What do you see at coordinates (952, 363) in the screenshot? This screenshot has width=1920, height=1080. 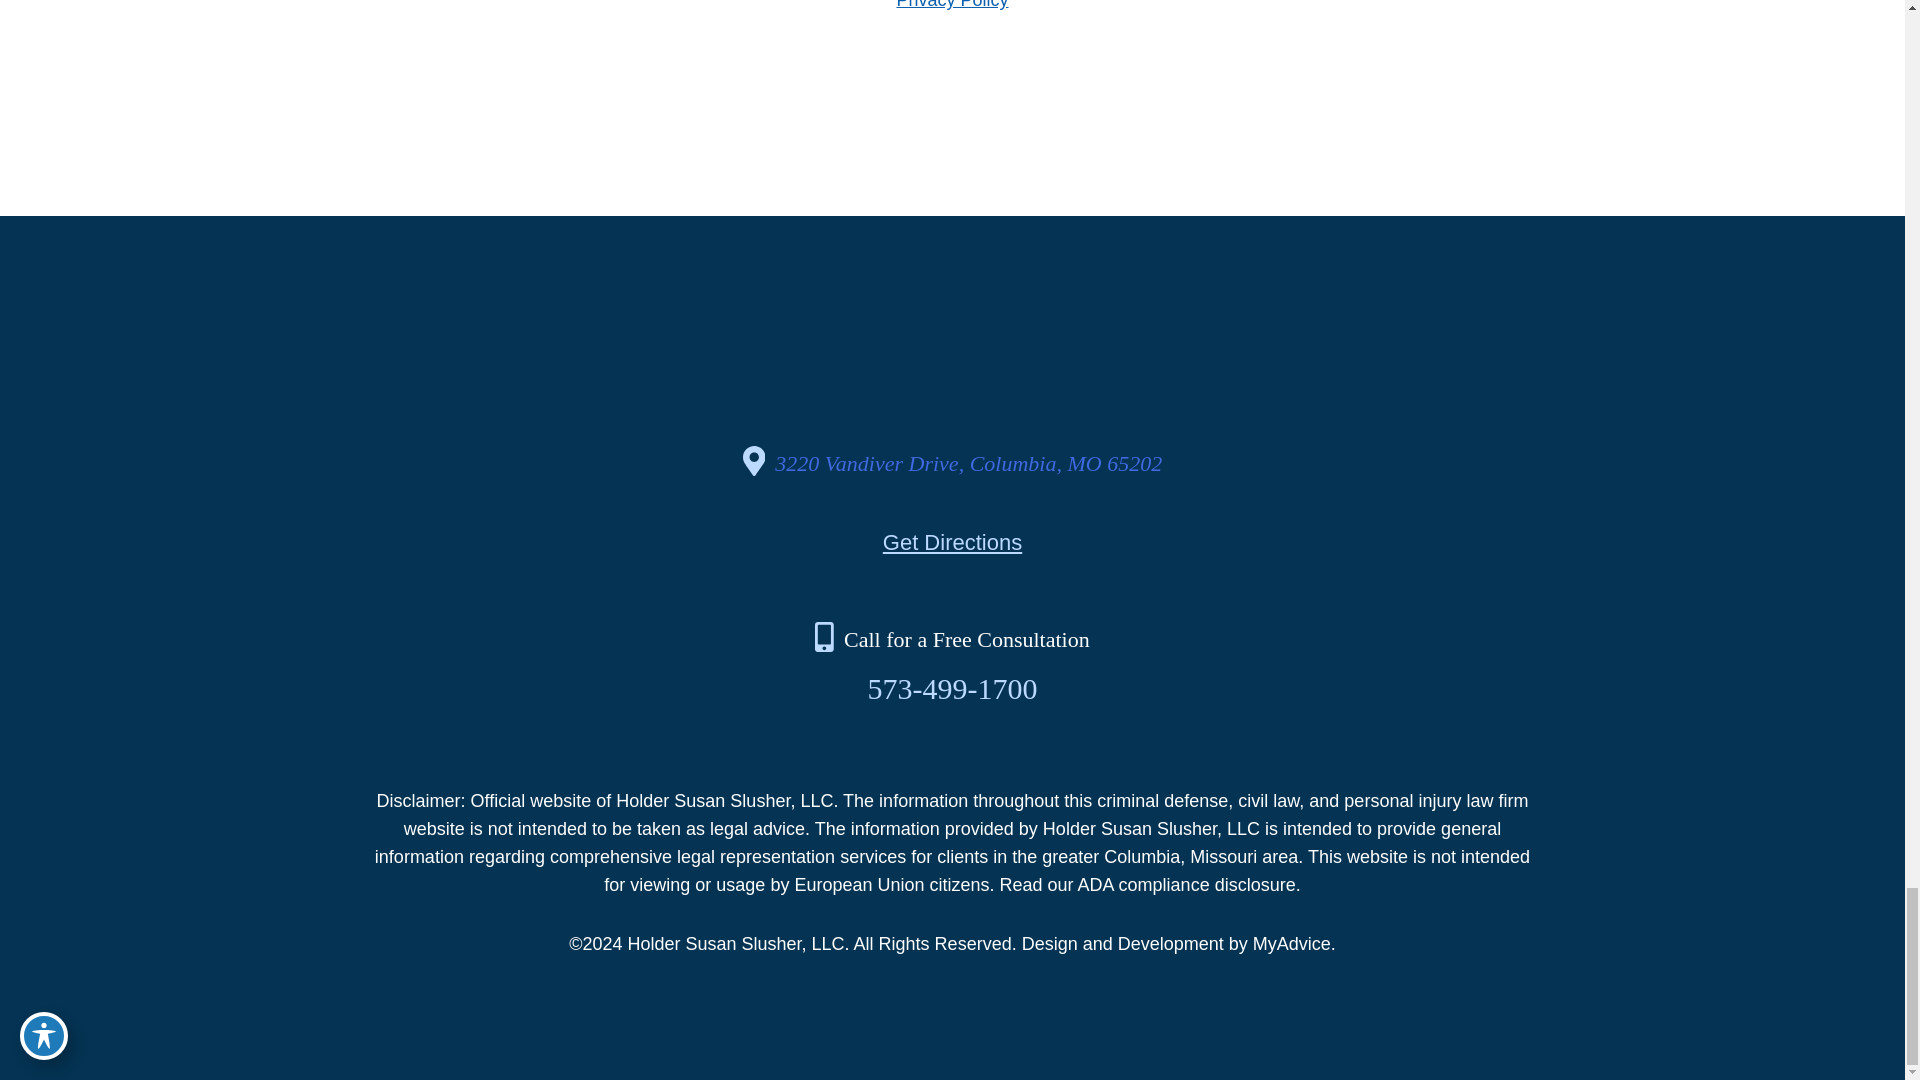 I see `group 519` at bounding box center [952, 363].